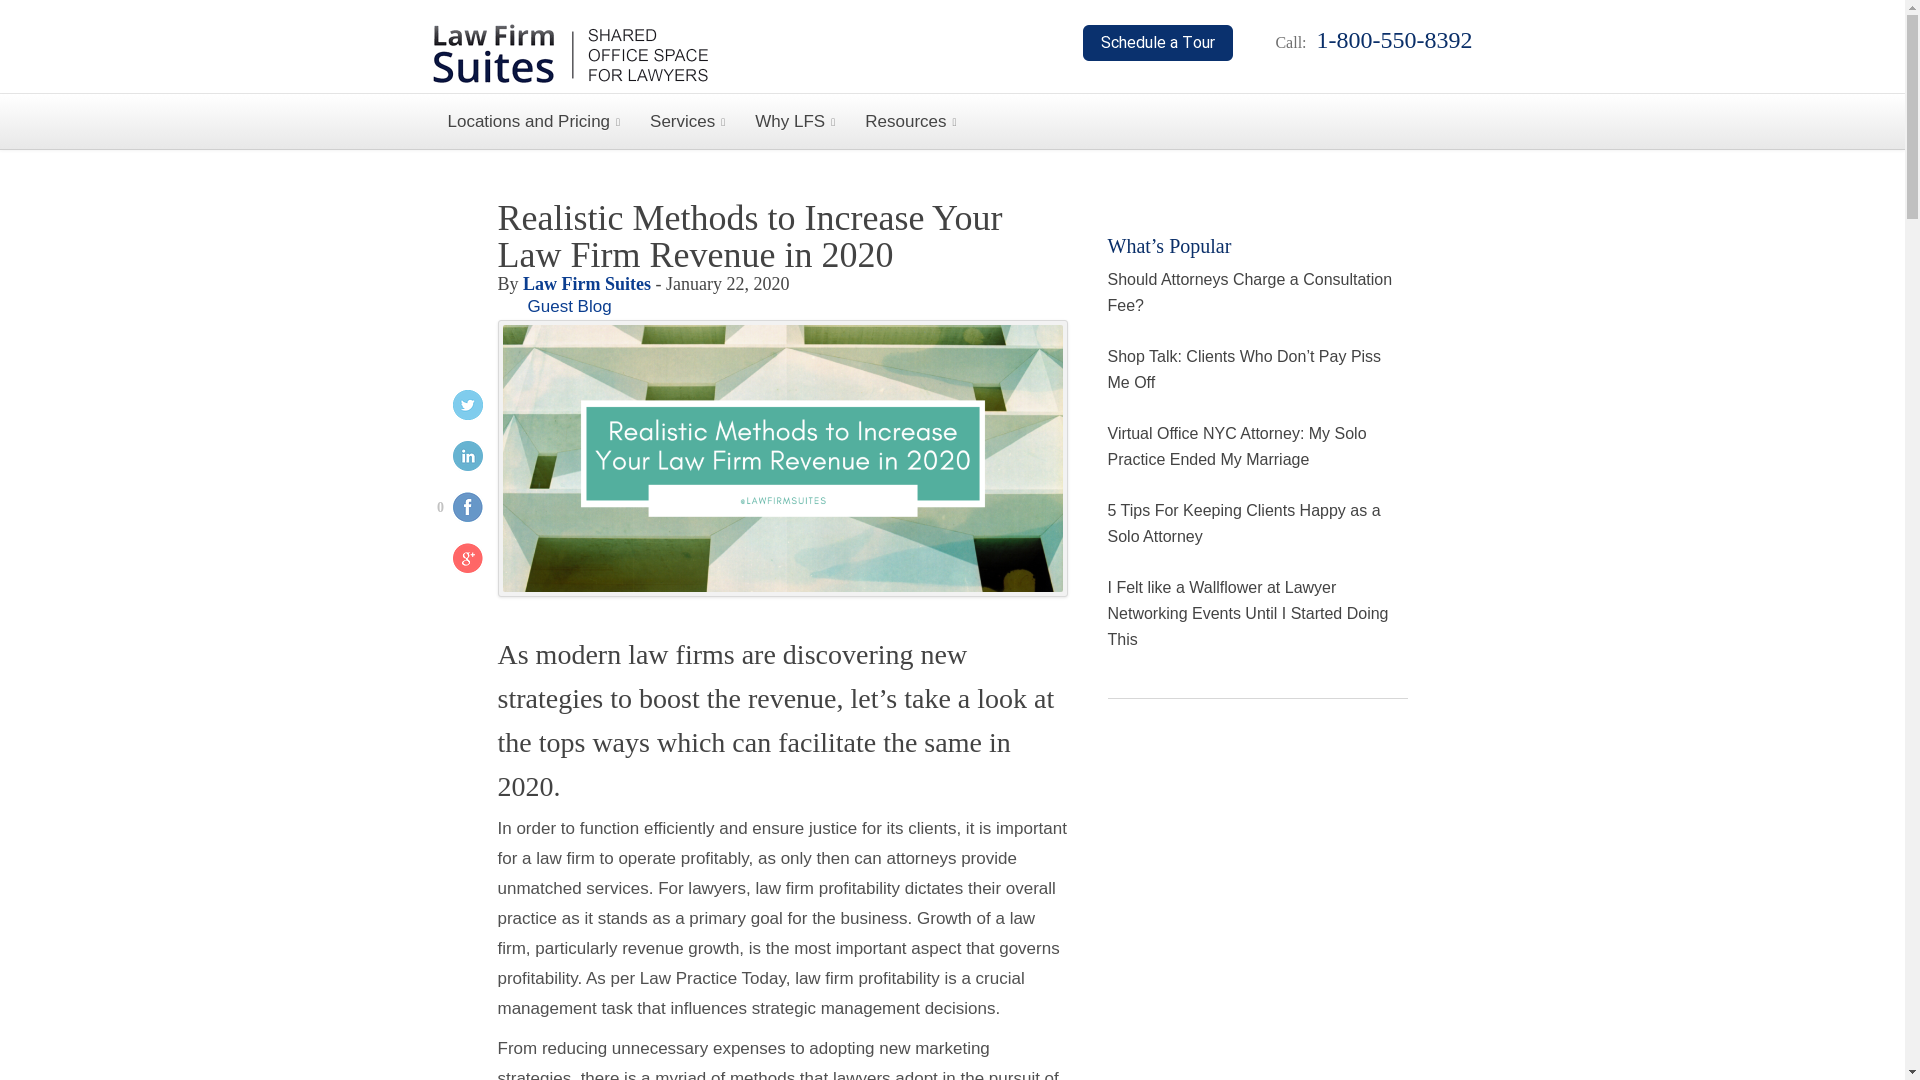 The width and height of the screenshot is (1920, 1080). Describe the element at coordinates (687, 121) in the screenshot. I see `Services` at that location.